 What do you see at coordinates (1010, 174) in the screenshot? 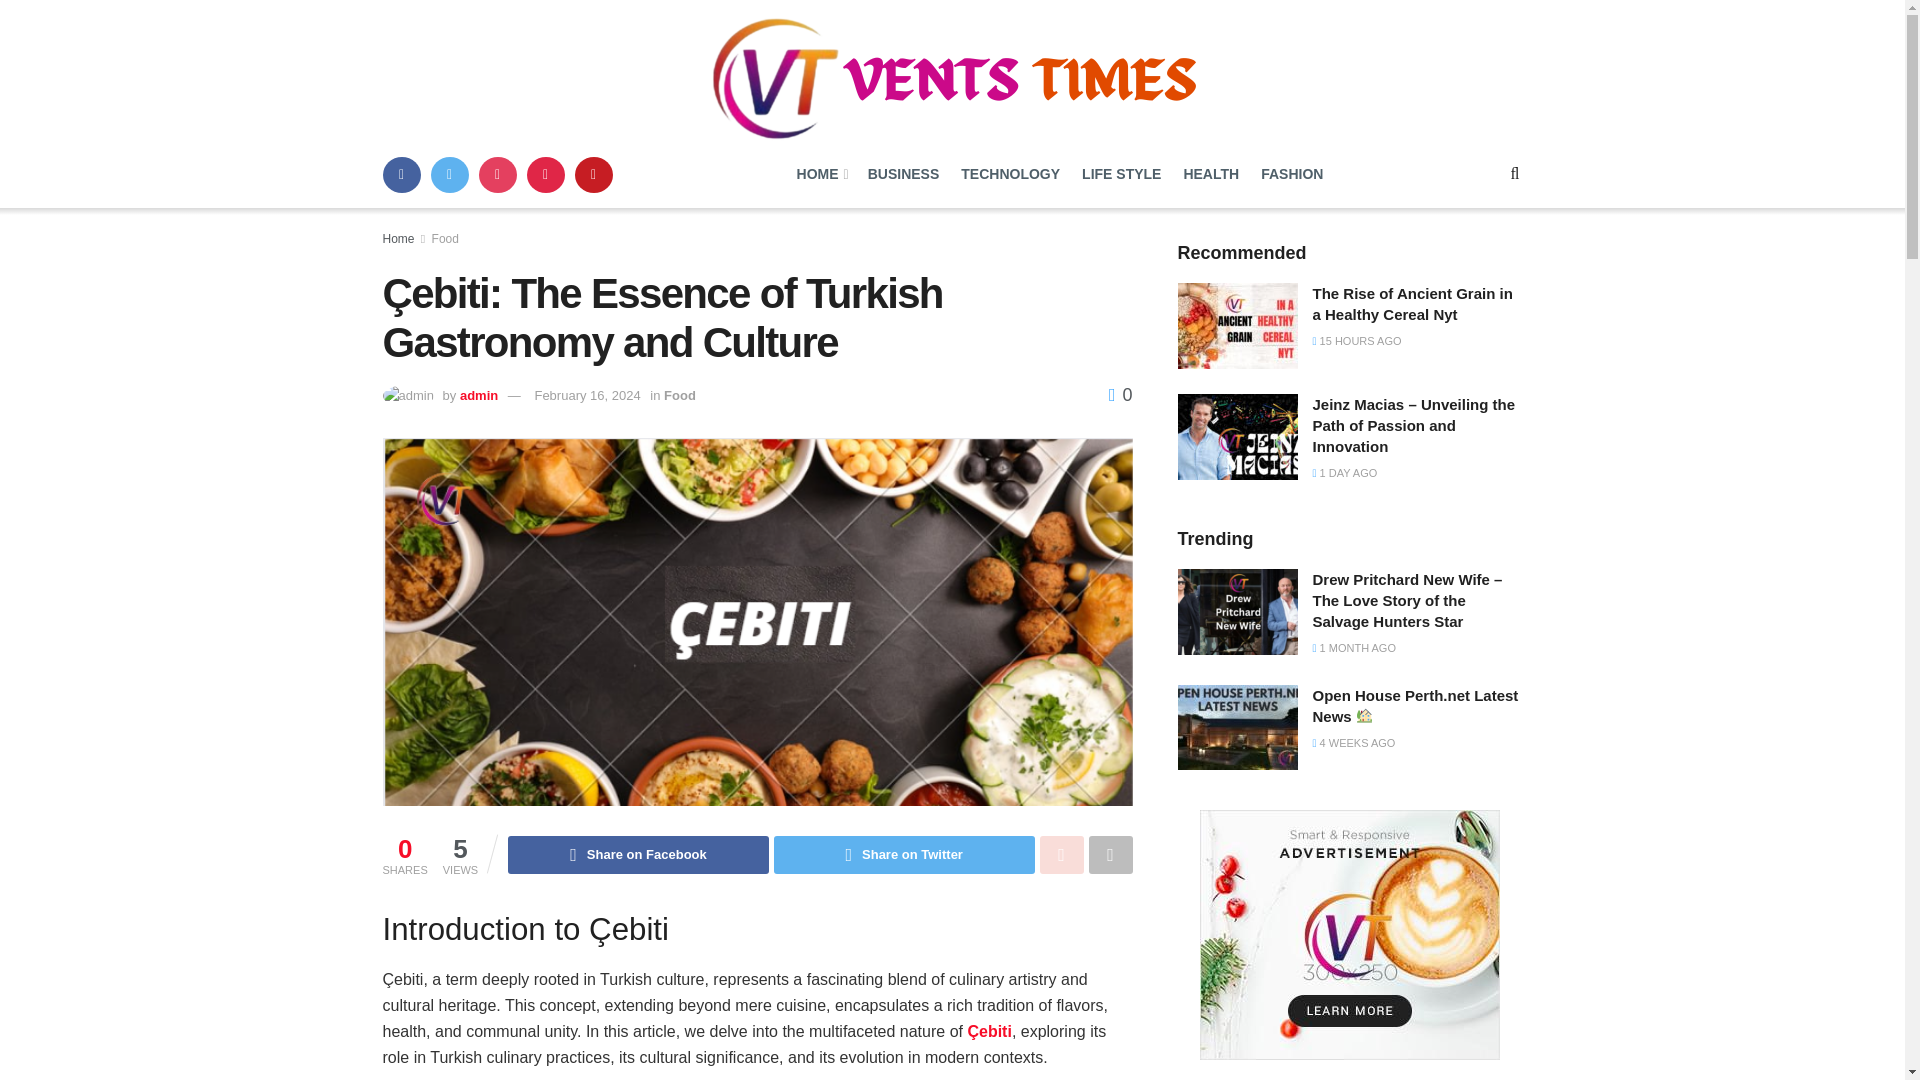
I see `TECHNOLOGY` at bounding box center [1010, 174].